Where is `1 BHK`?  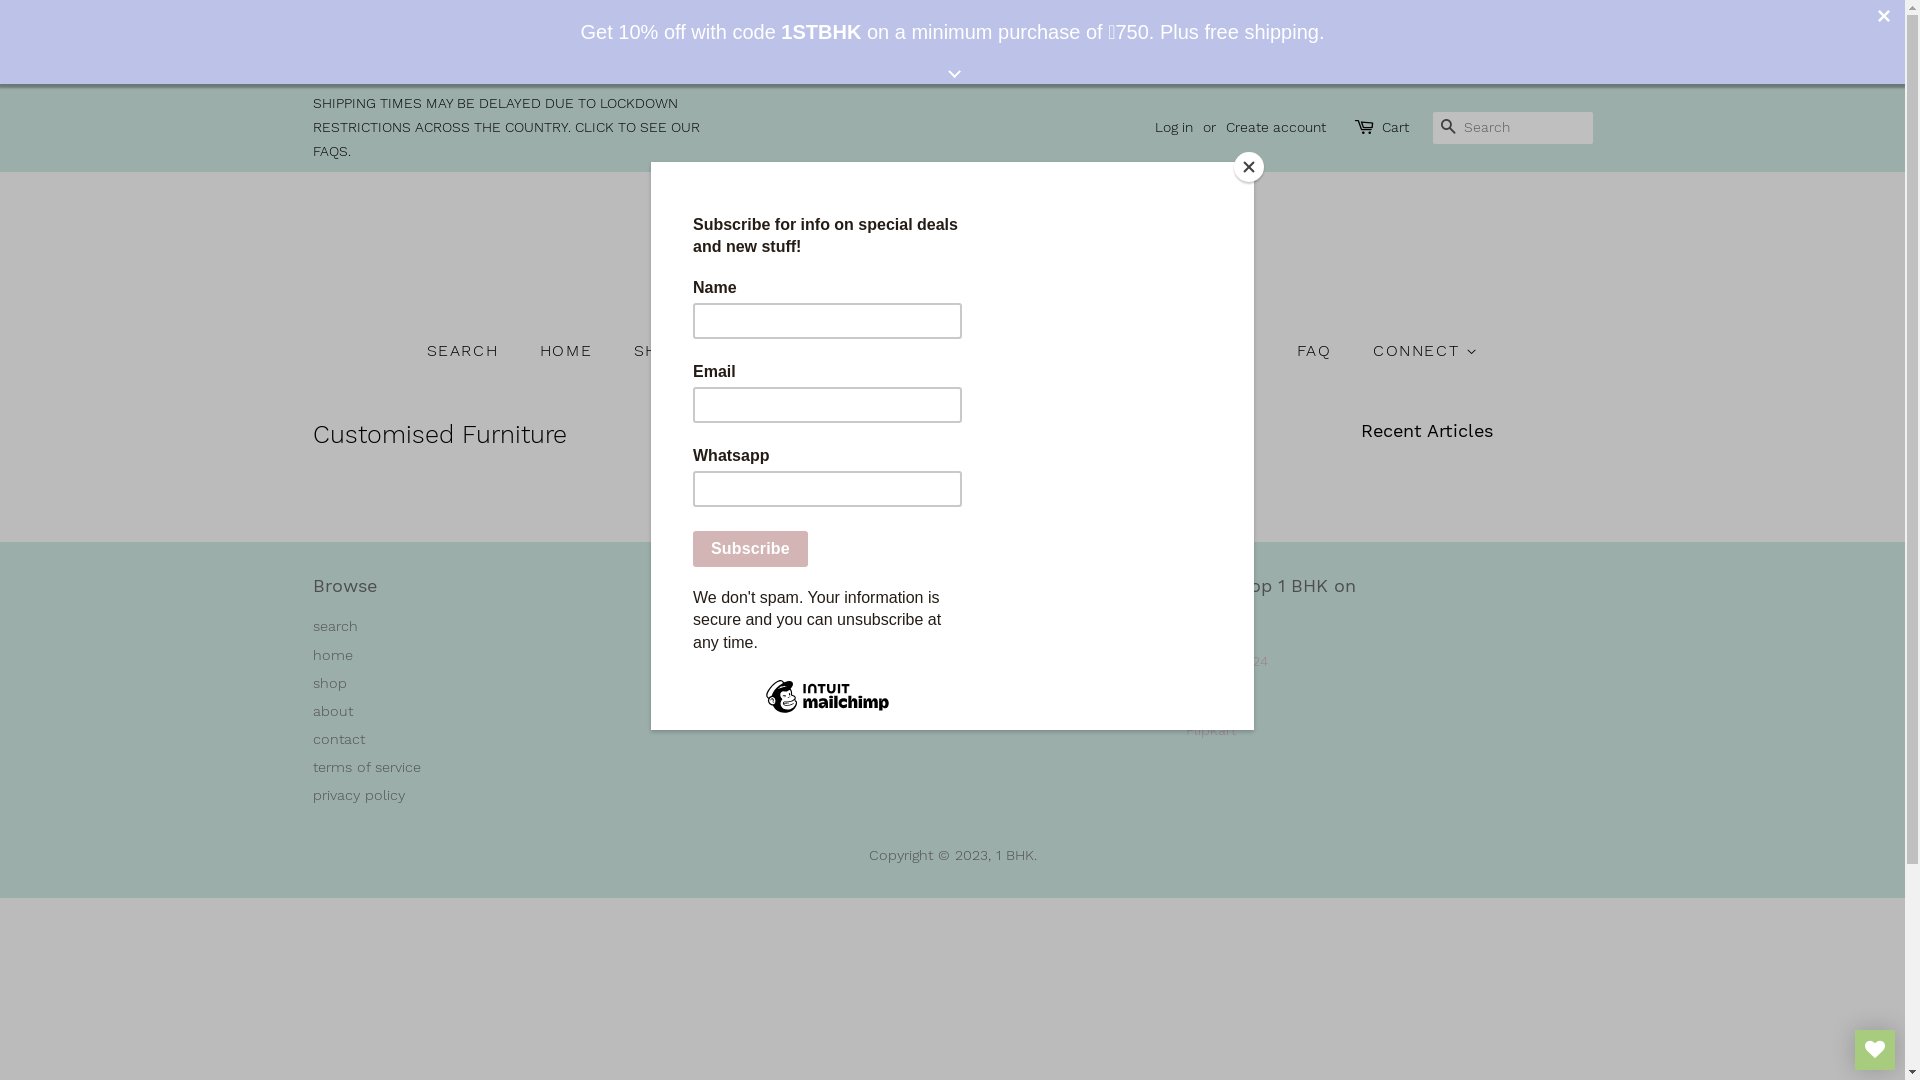
1 BHK is located at coordinates (1015, 856).